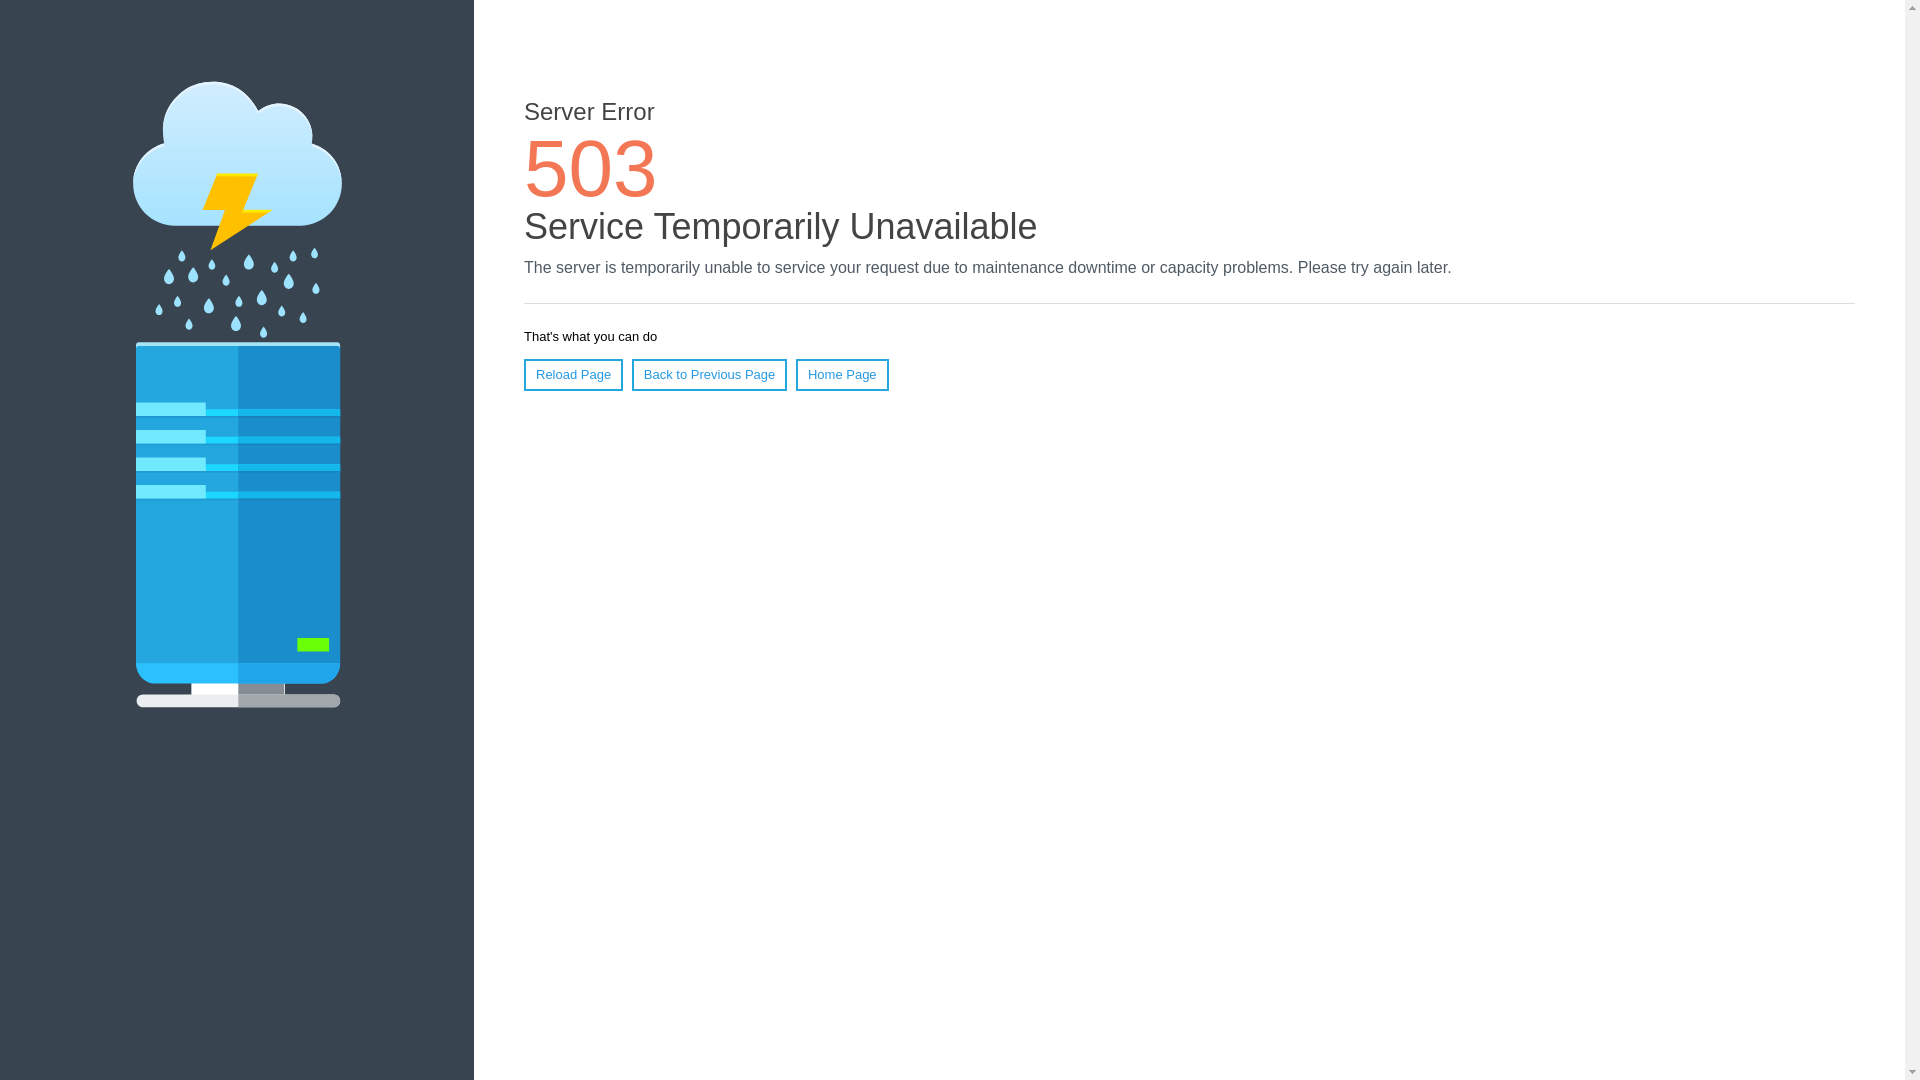 The width and height of the screenshot is (1920, 1080). Describe the element at coordinates (842, 375) in the screenshot. I see `Home Page` at that location.